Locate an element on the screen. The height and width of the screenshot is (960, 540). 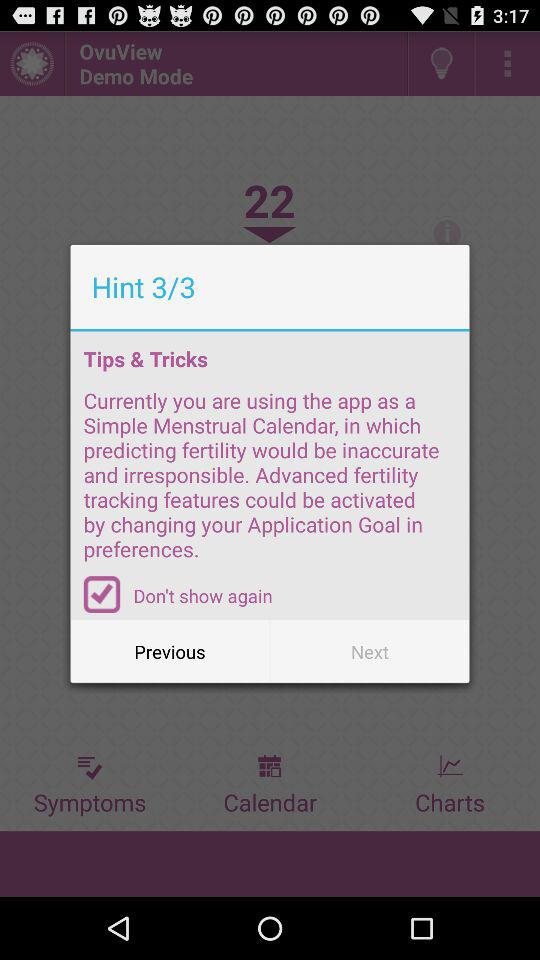
flip until currently you are icon is located at coordinates (270, 481).